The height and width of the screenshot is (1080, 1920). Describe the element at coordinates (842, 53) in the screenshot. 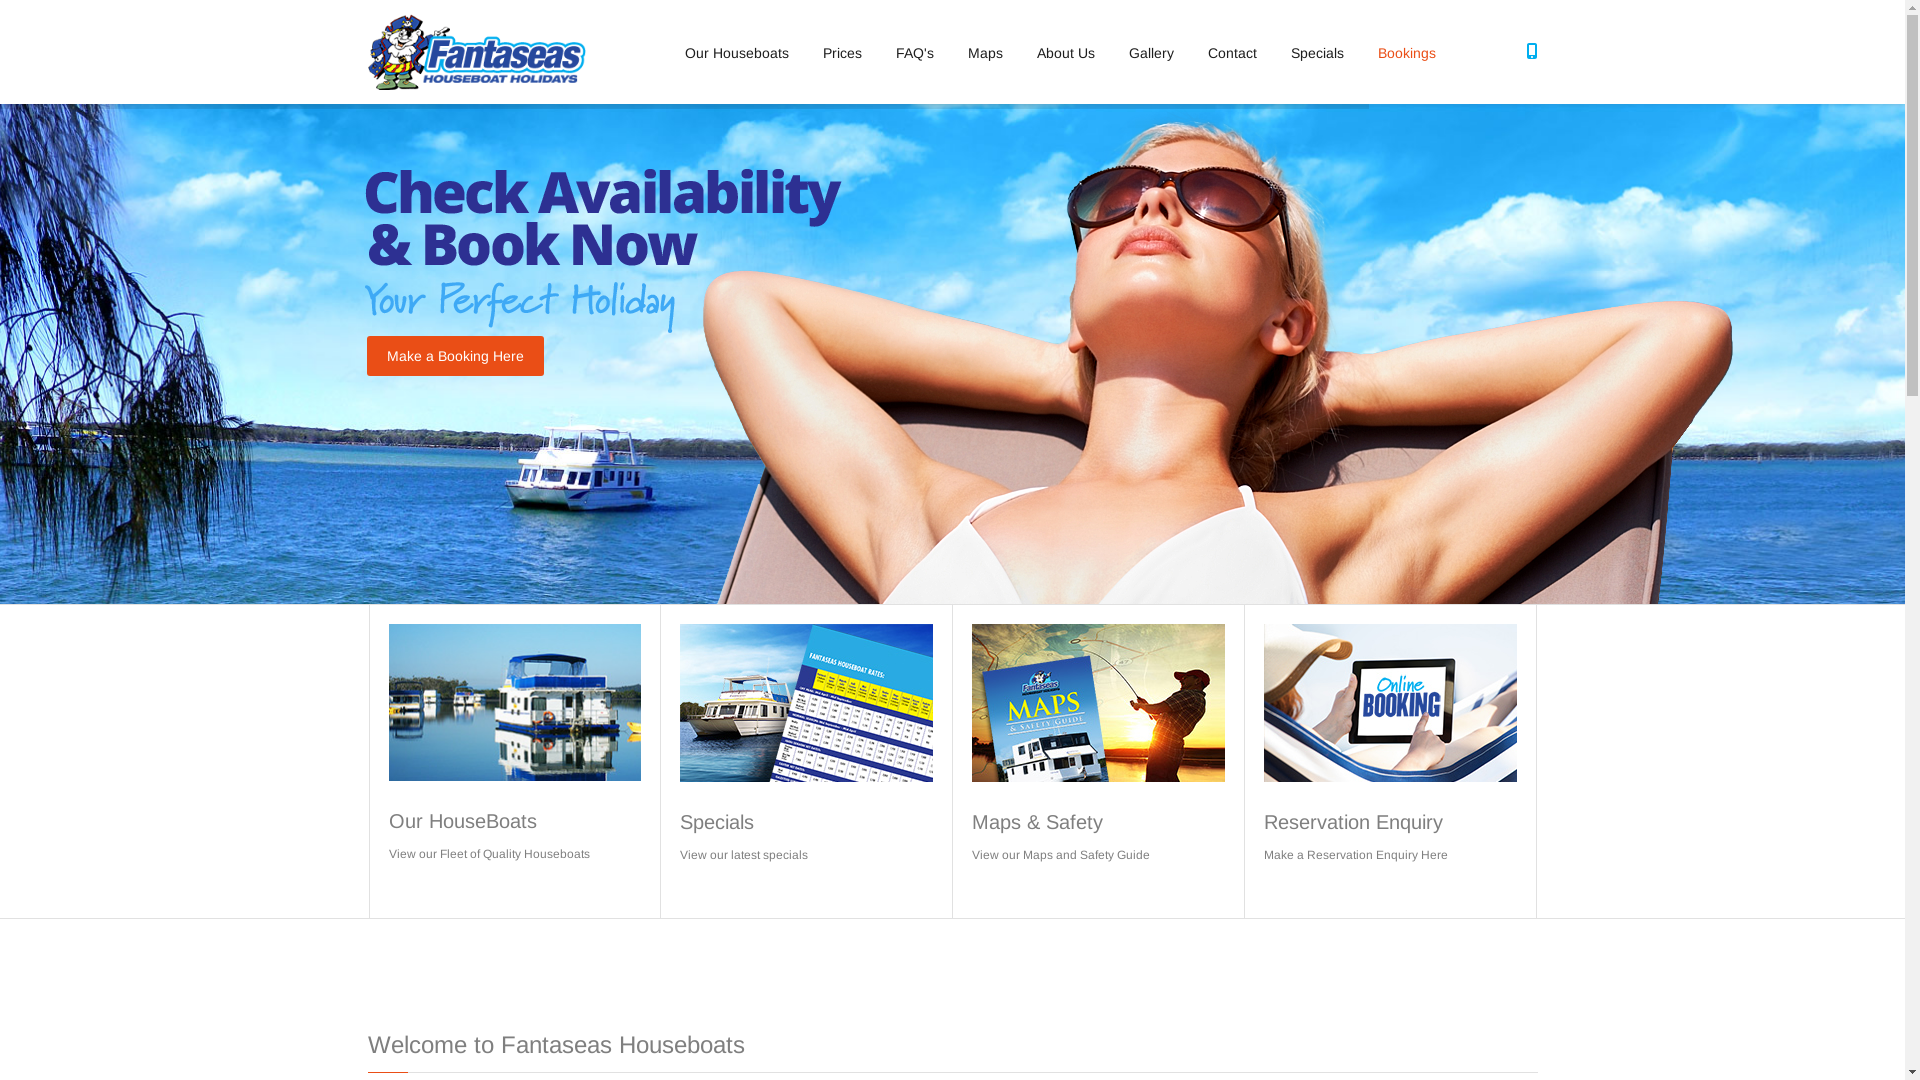

I see `Prices` at that location.